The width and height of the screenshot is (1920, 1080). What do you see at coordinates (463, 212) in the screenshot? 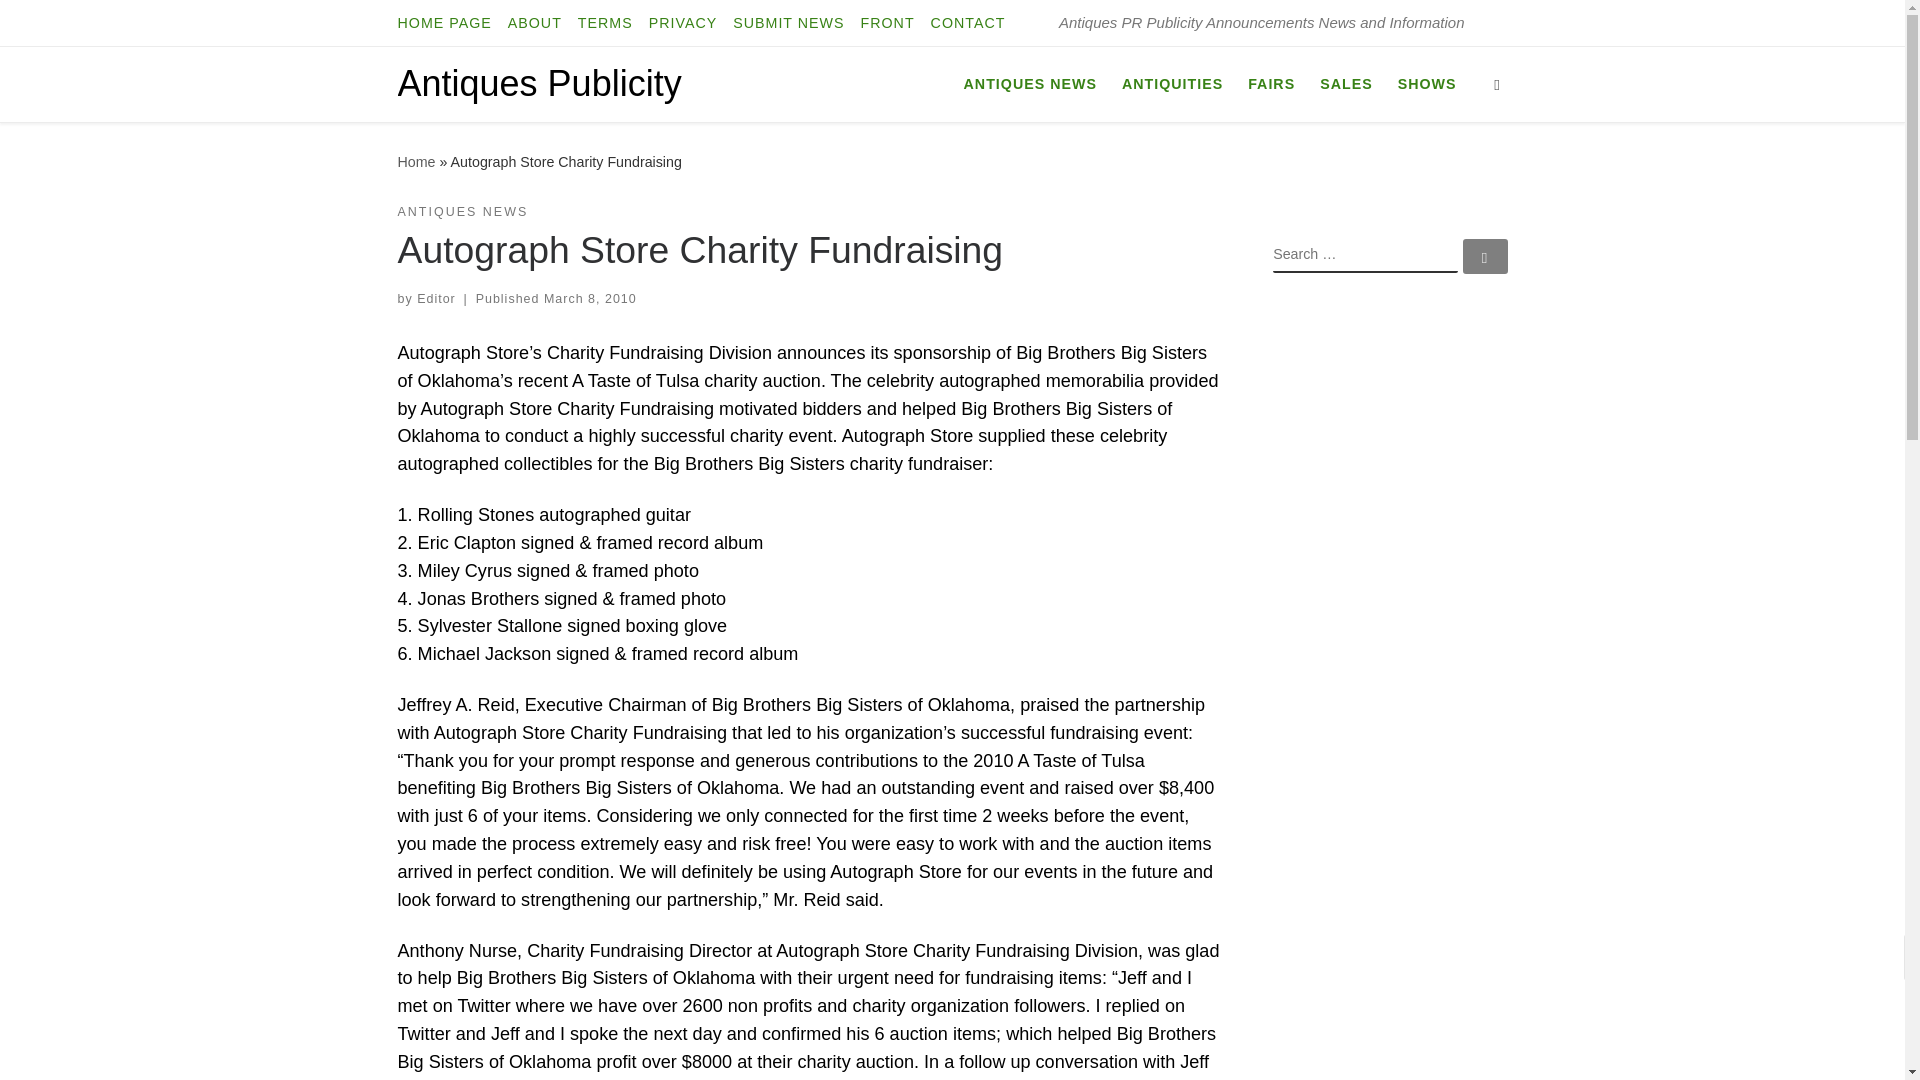
I see `View all posts in Antiques News` at bounding box center [463, 212].